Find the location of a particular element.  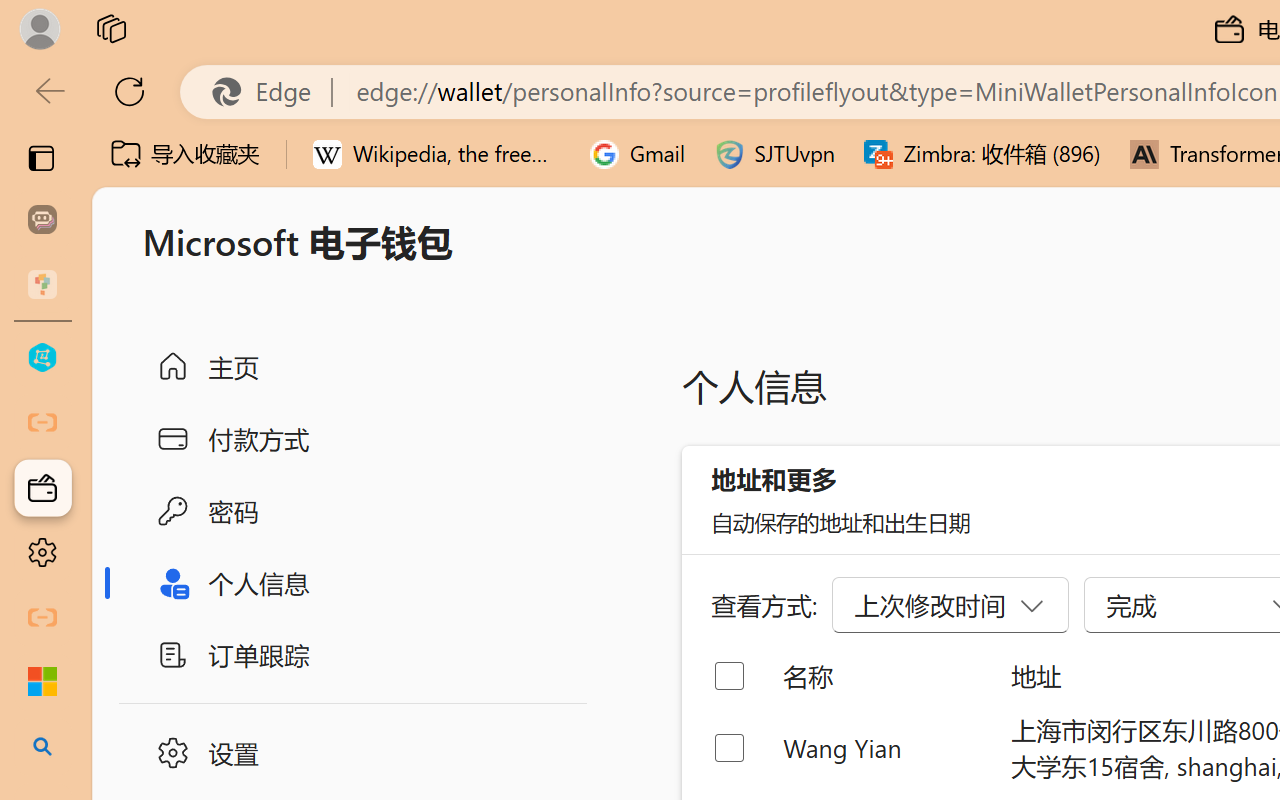

Wang Yian is located at coordinates (880, 748).